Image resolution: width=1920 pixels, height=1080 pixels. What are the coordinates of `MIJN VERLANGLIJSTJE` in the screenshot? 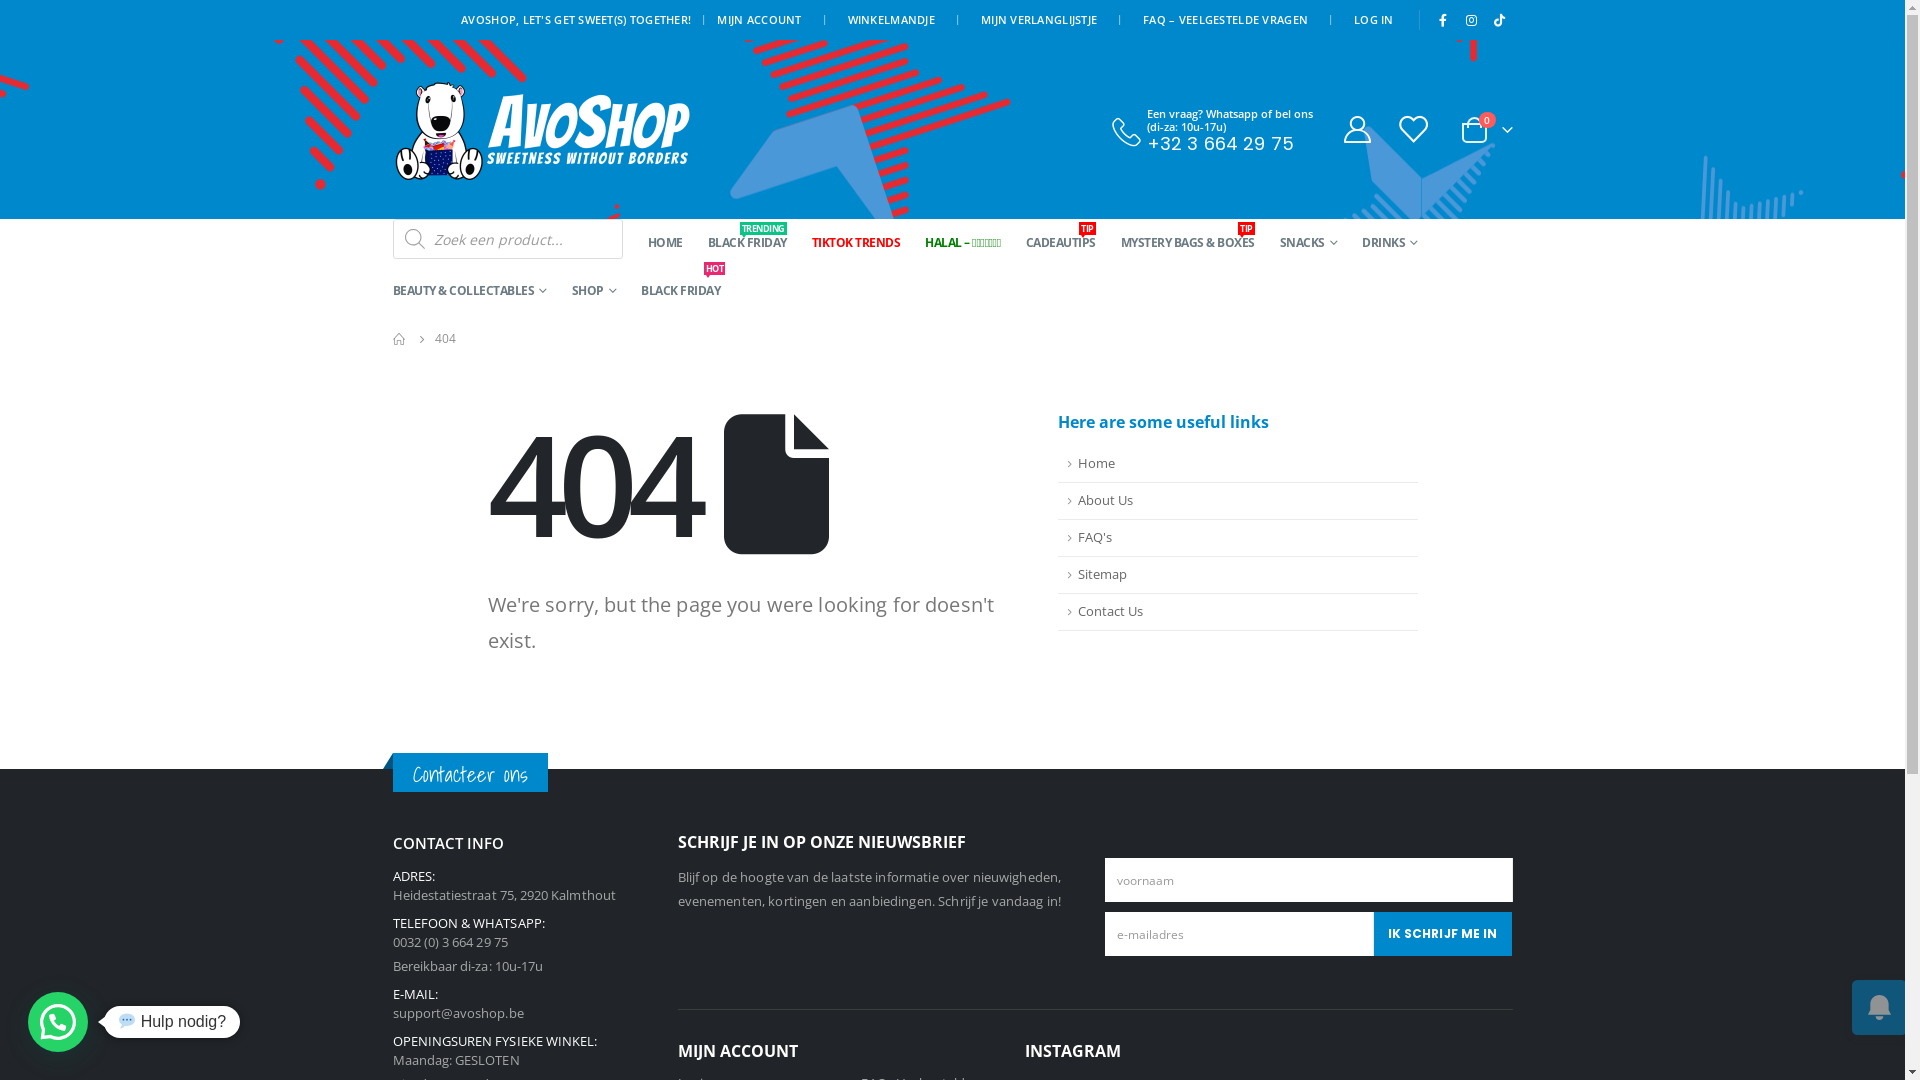 It's located at (1039, 20).